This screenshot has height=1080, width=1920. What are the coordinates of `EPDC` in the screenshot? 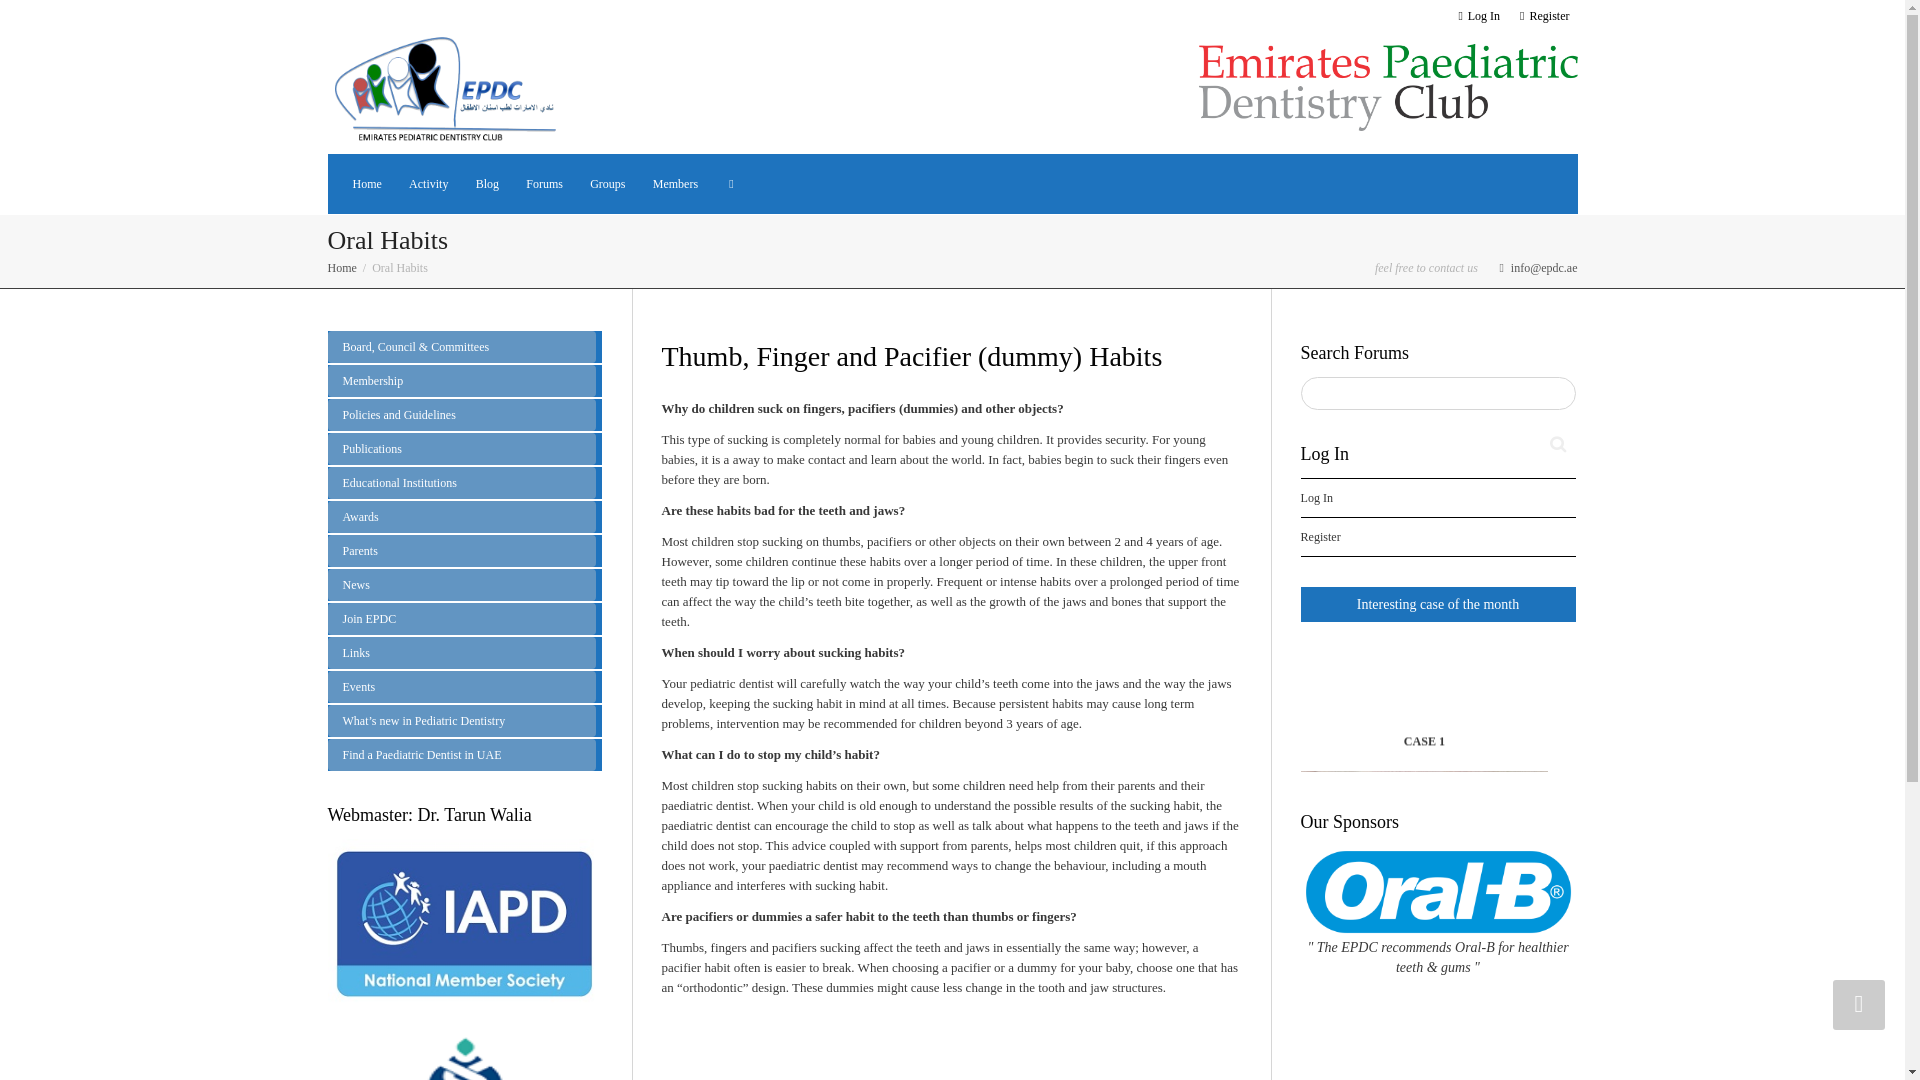 It's located at (449, 88).